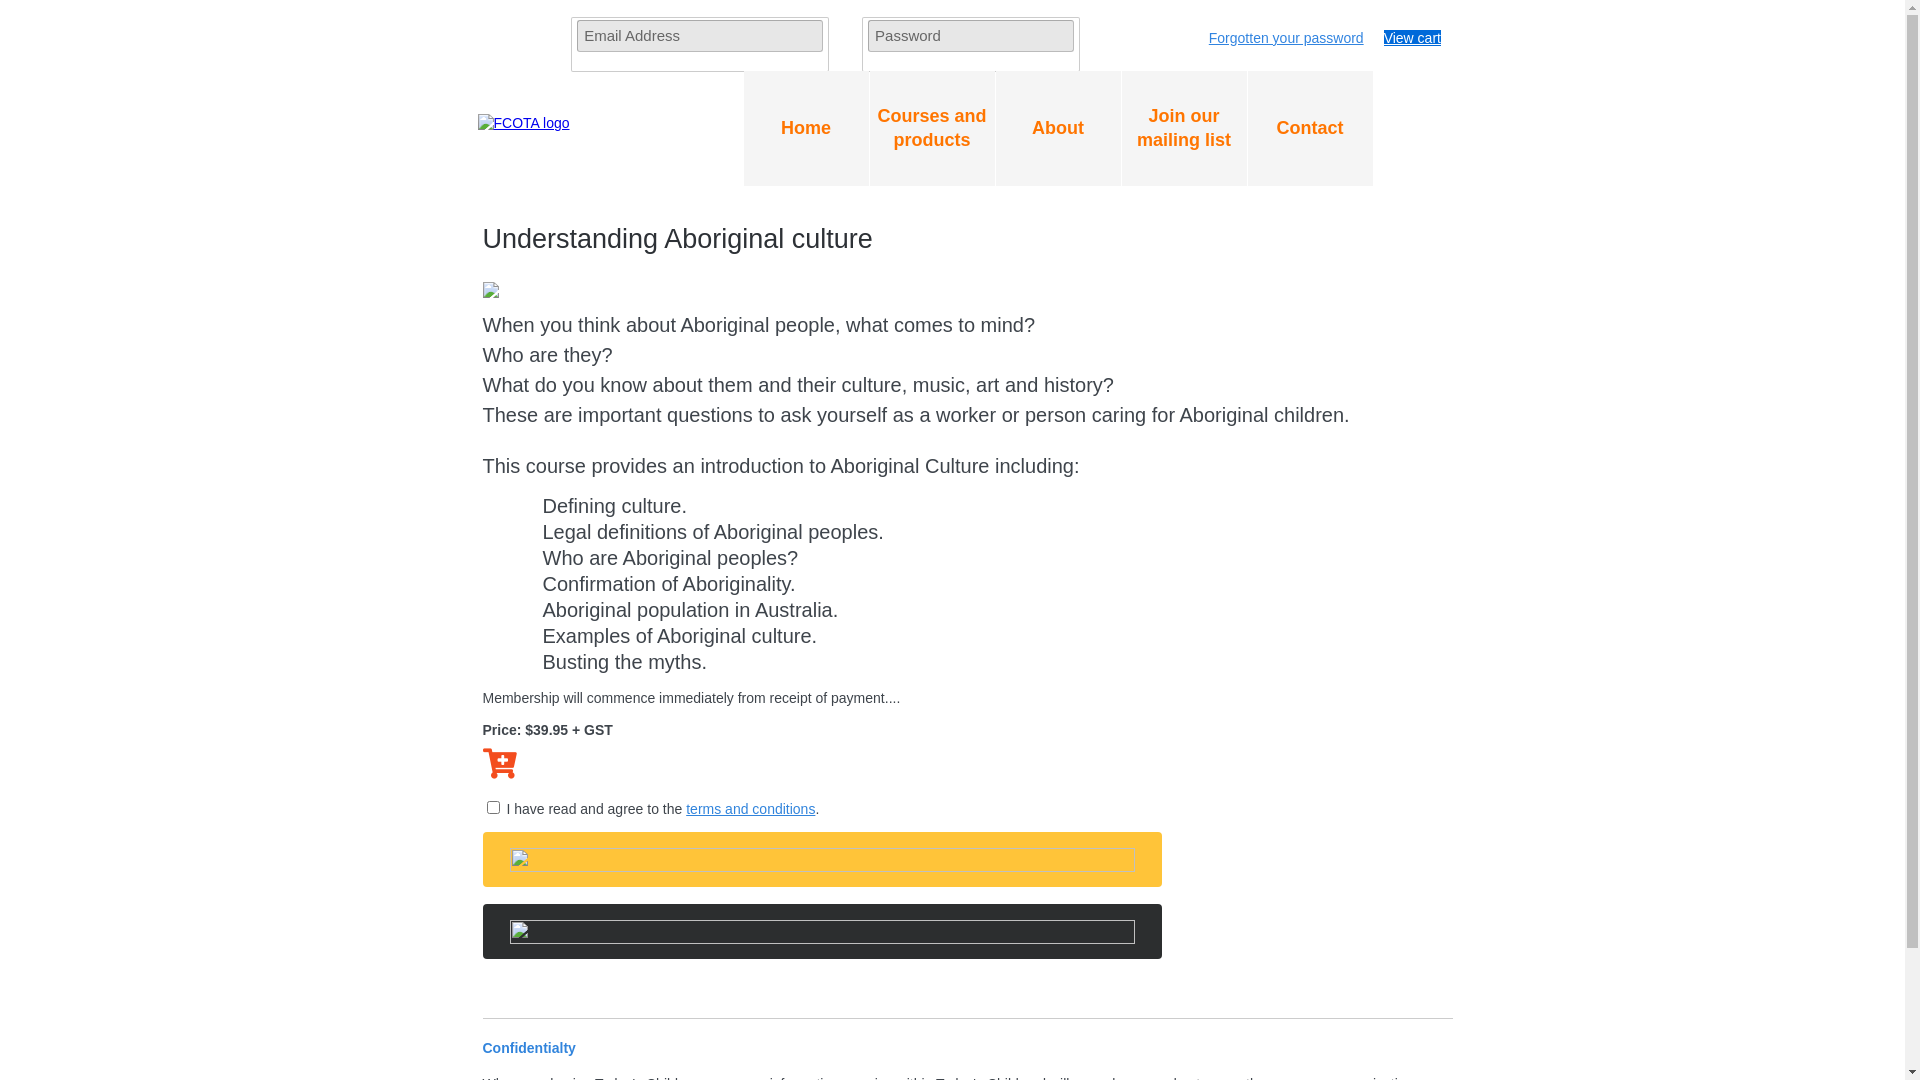  I want to click on PayPal, so click(822, 916).